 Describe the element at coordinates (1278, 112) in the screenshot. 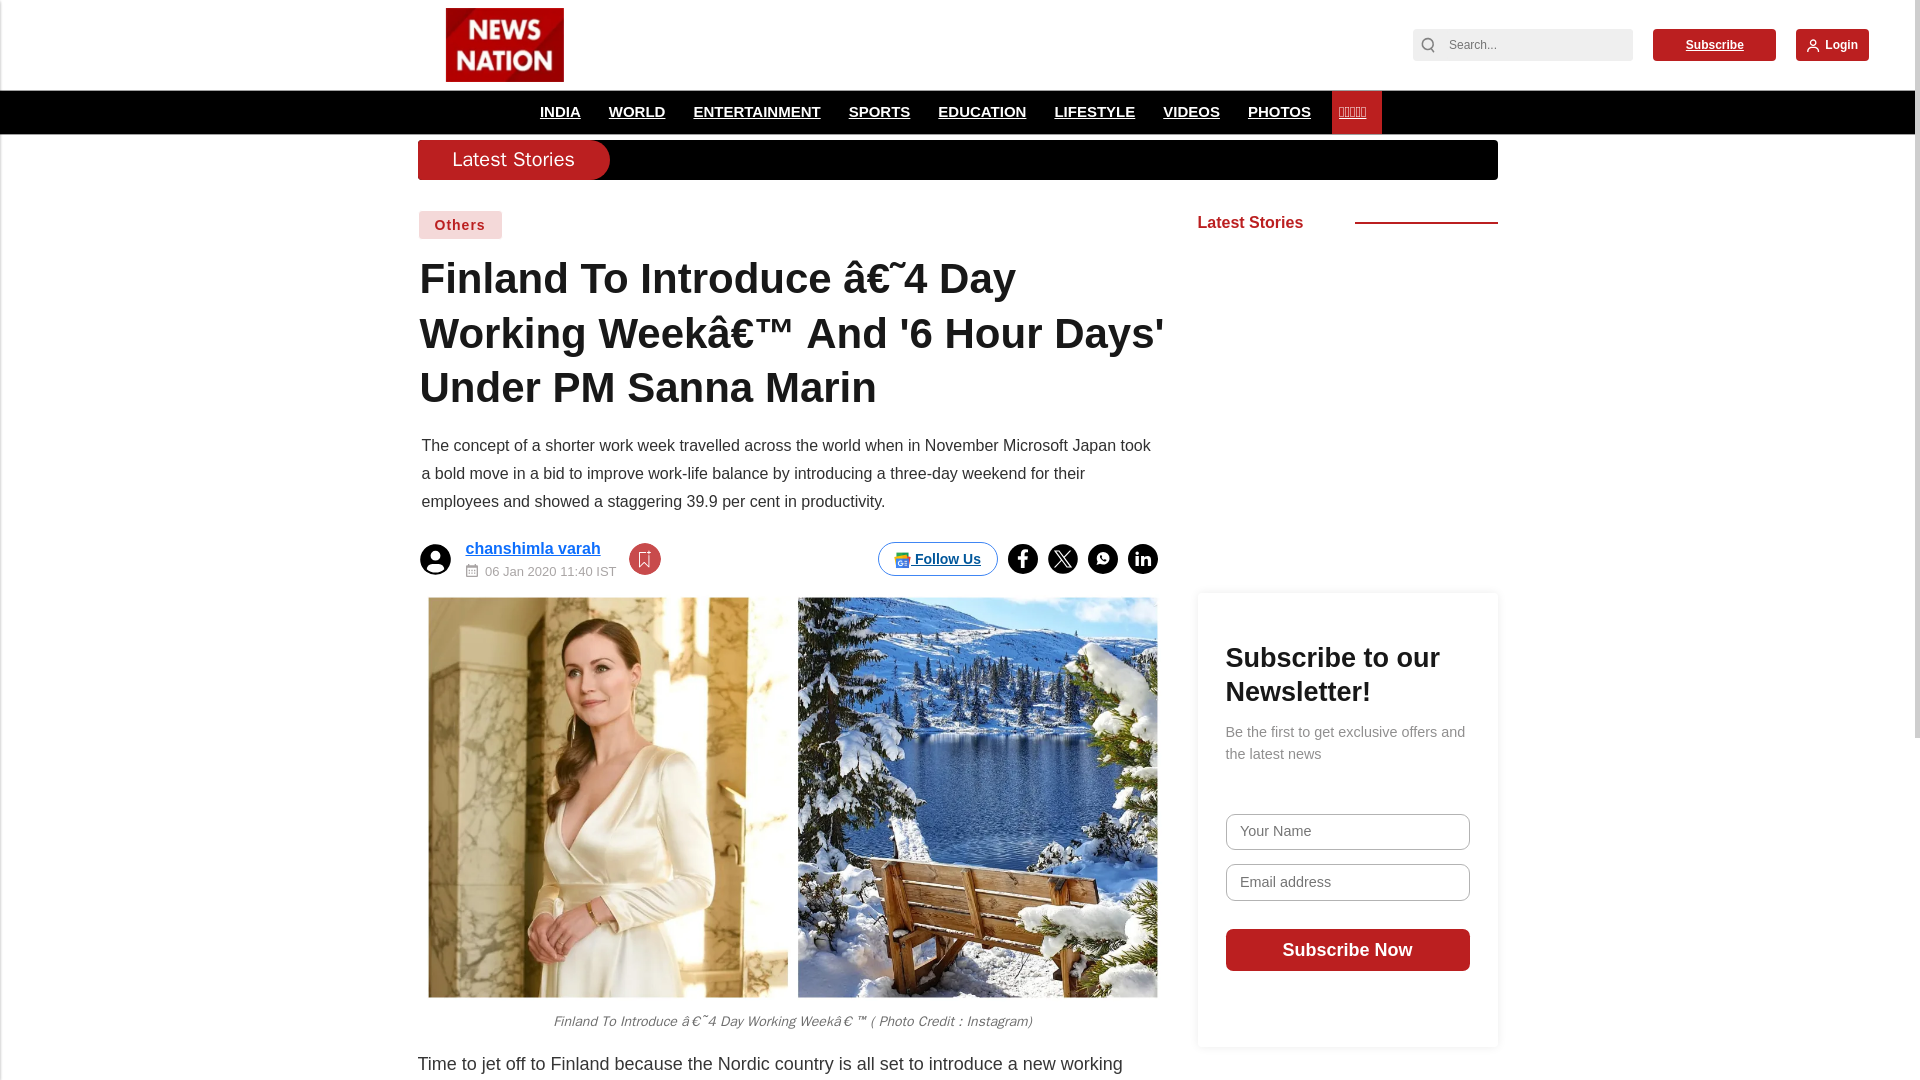

I see `PHOTOS` at that location.